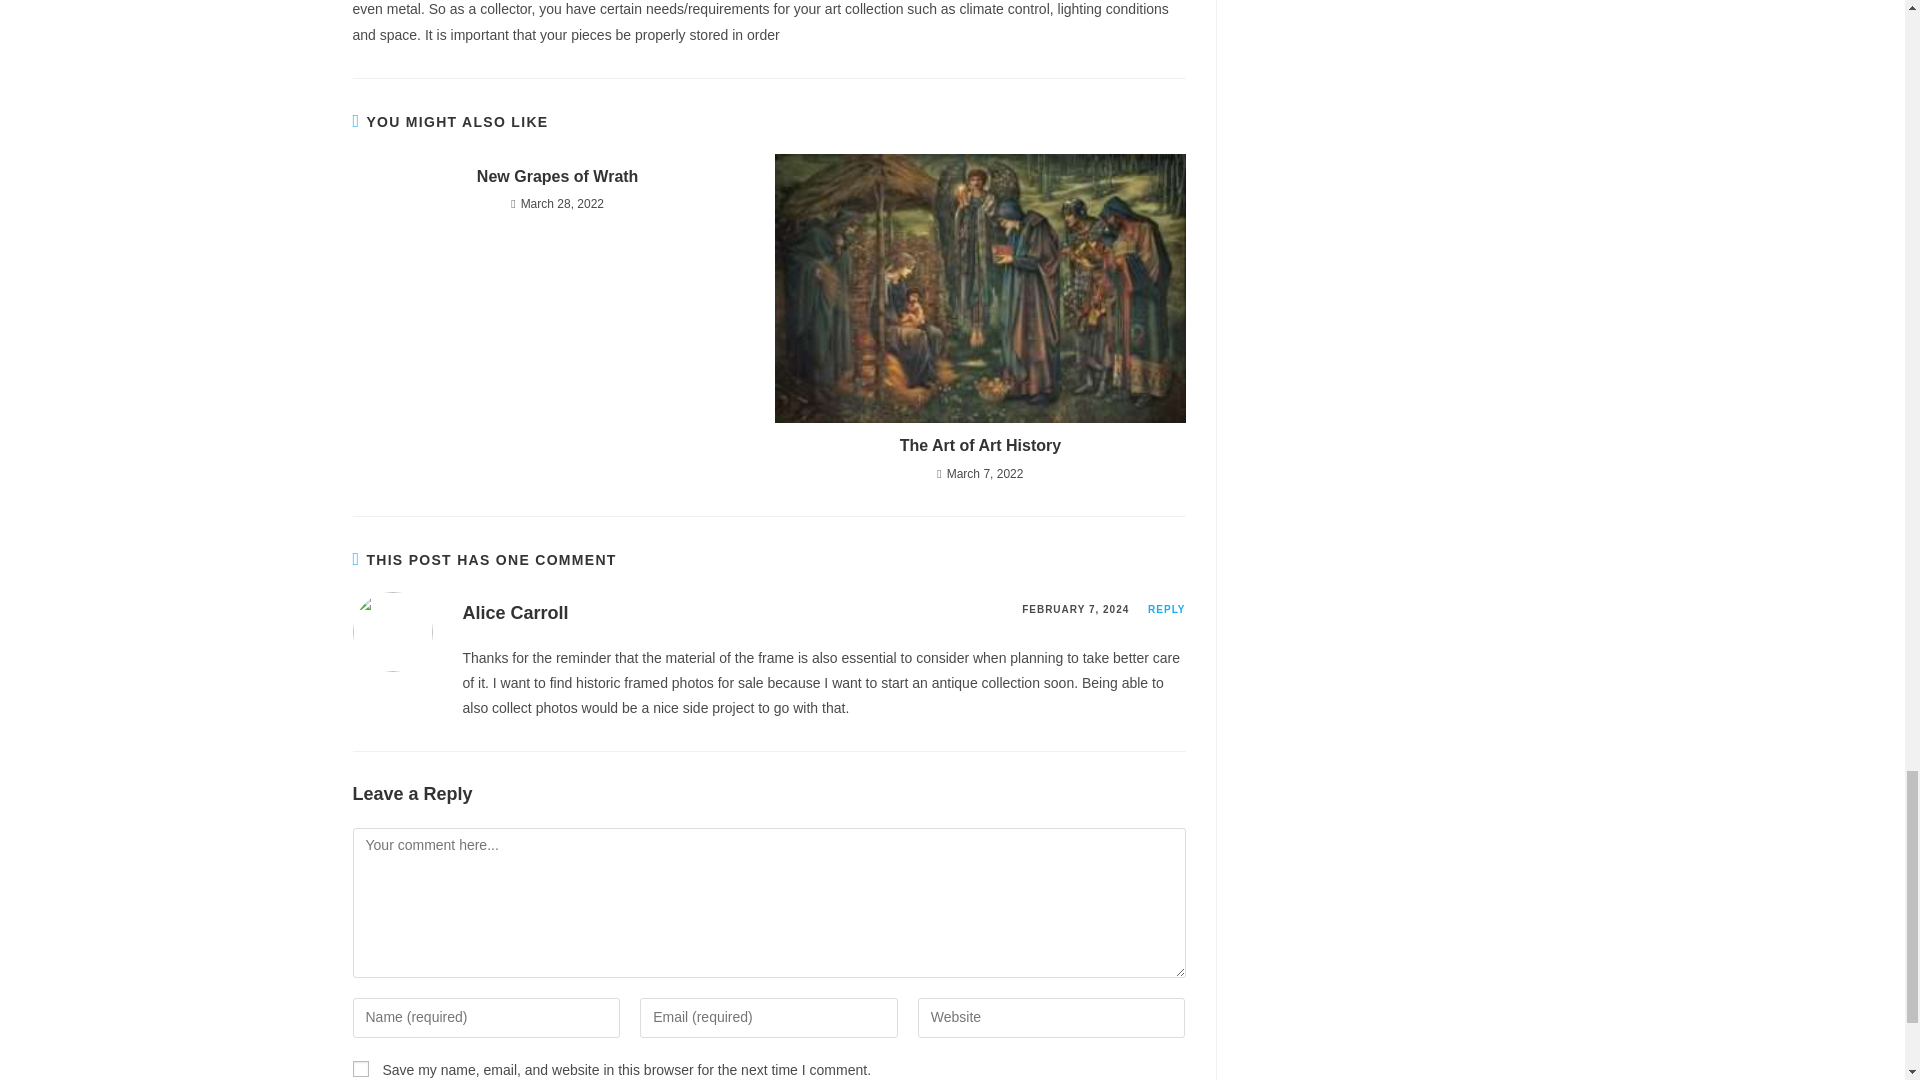 The height and width of the screenshot is (1080, 1920). What do you see at coordinates (515, 612) in the screenshot?
I see `Alice Carroll` at bounding box center [515, 612].